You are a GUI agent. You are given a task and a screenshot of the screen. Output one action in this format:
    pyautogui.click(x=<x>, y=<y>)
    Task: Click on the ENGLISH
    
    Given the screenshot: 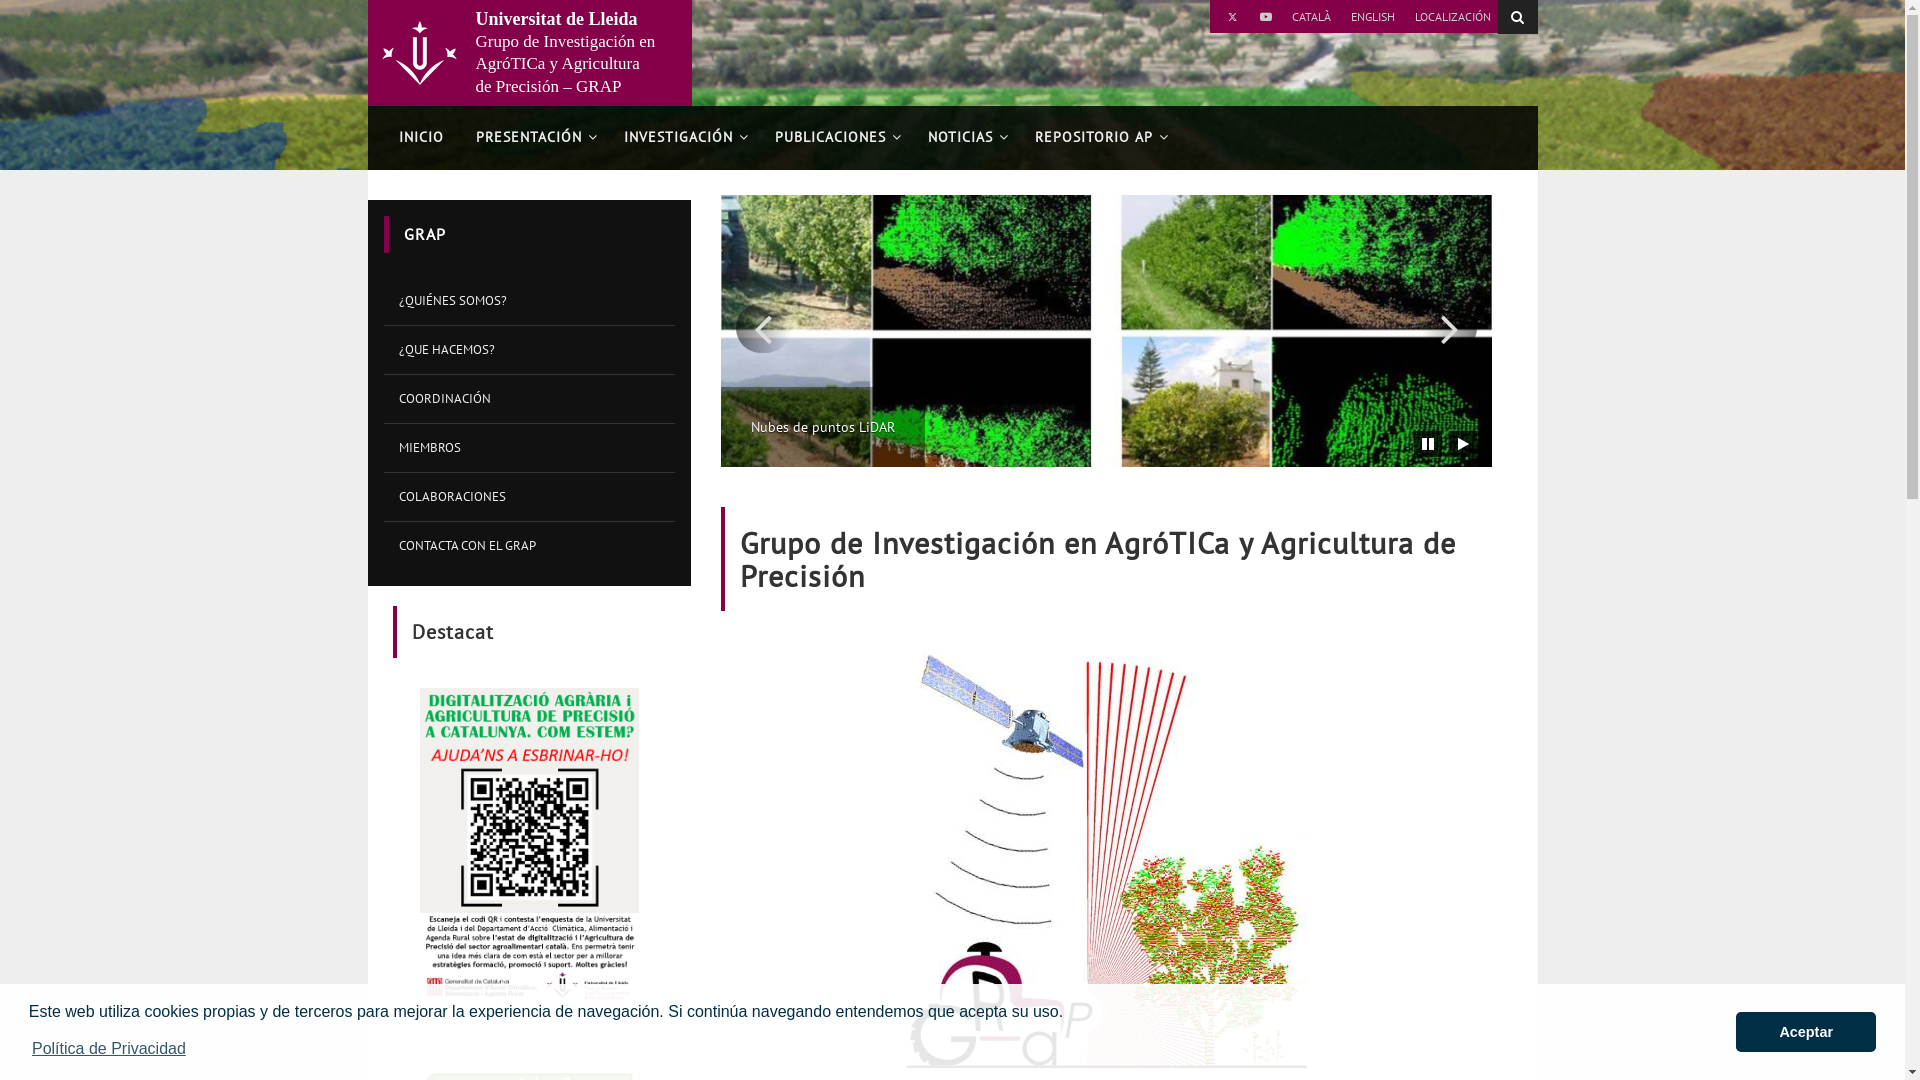 What is the action you would take?
    pyautogui.click(x=1372, y=16)
    